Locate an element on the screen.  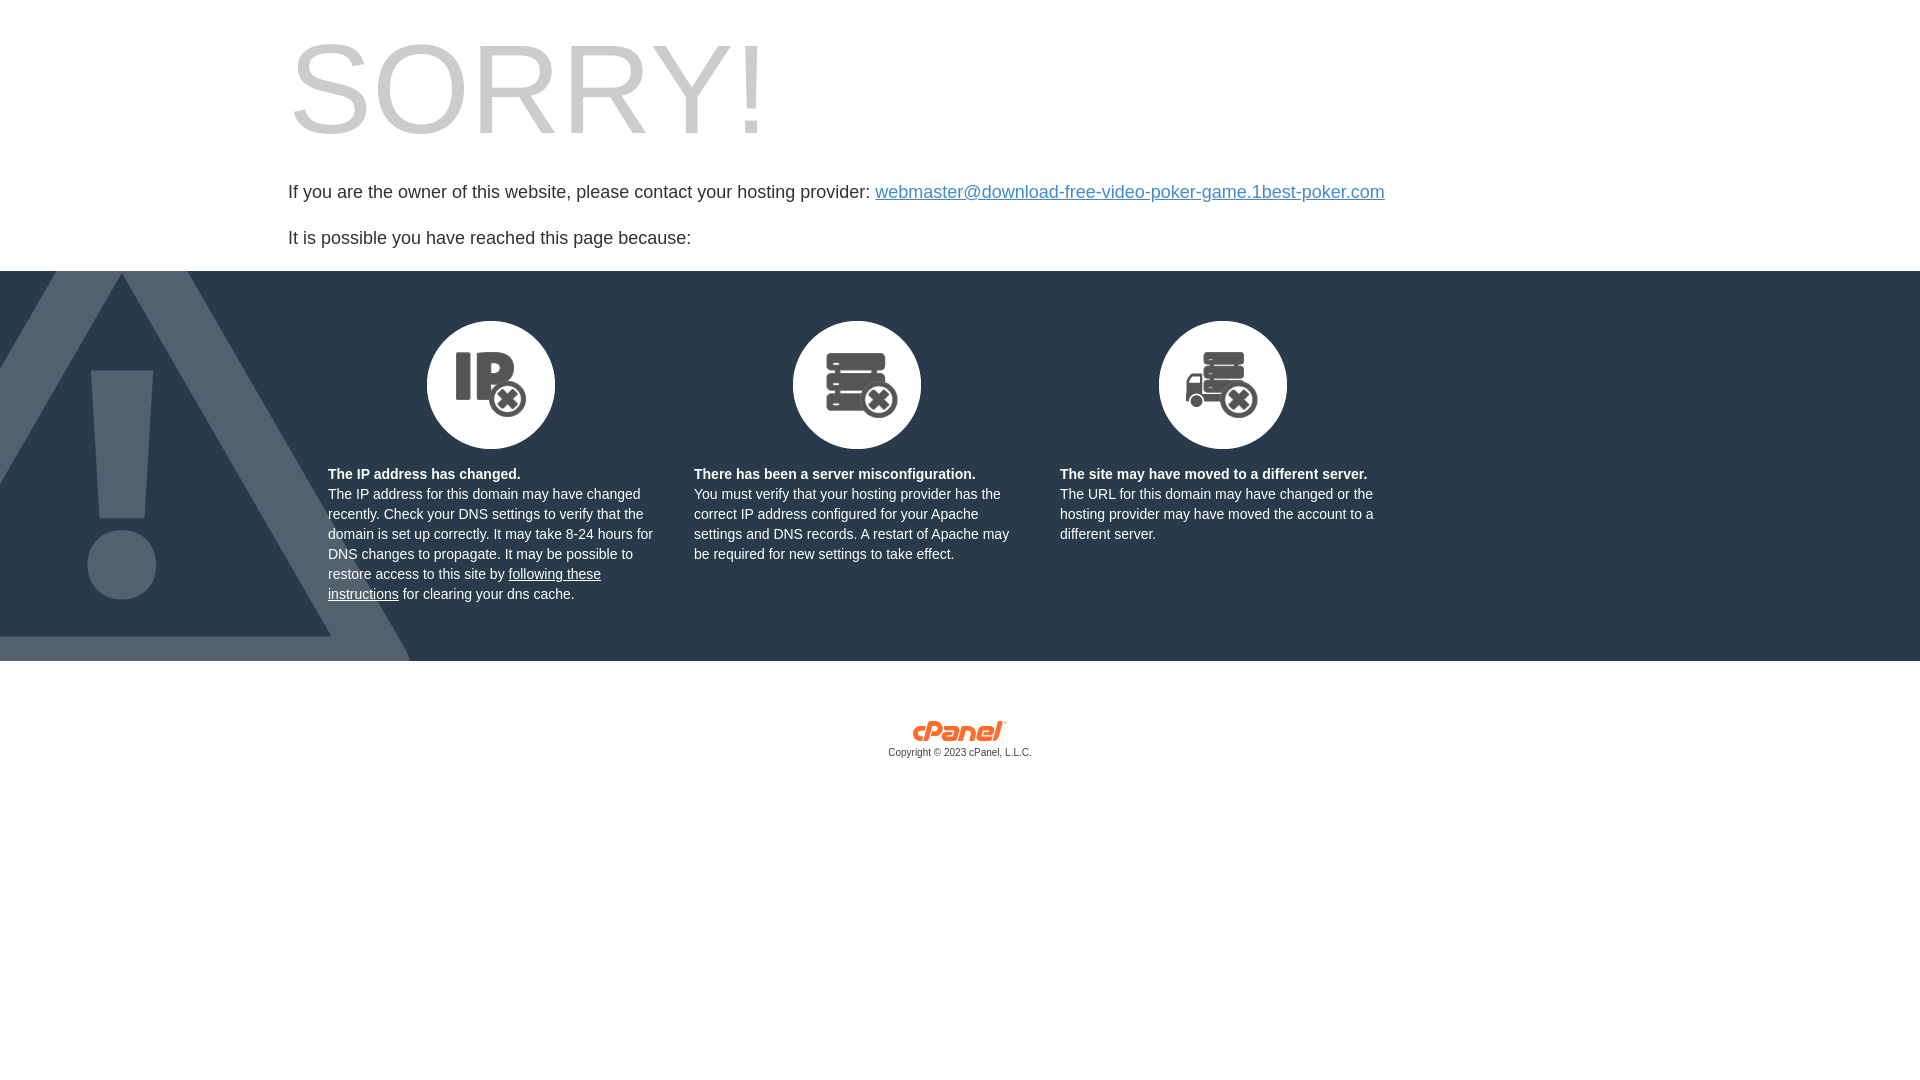
webmaster@download-free-video-poker-game.1best-poker.com is located at coordinates (1130, 192).